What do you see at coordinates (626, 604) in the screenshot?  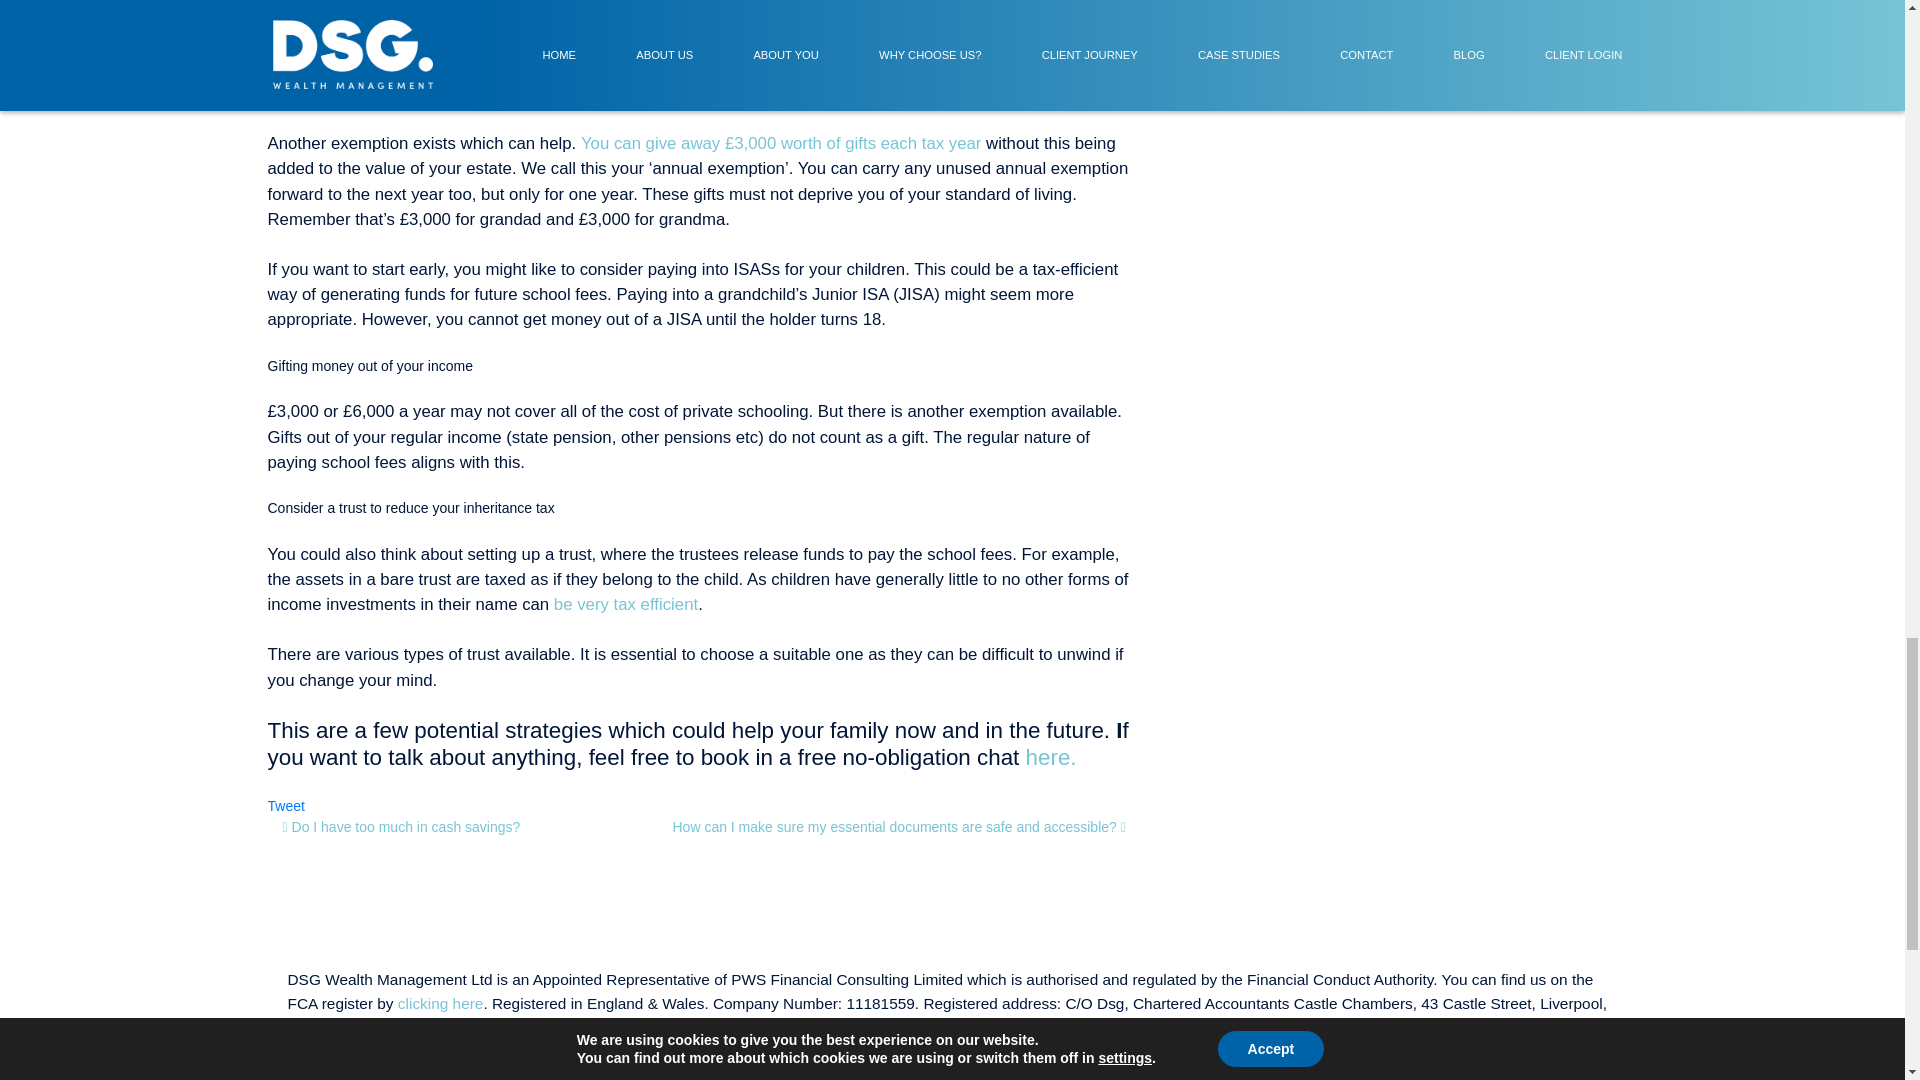 I see `be very tax efficient` at bounding box center [626, 604].